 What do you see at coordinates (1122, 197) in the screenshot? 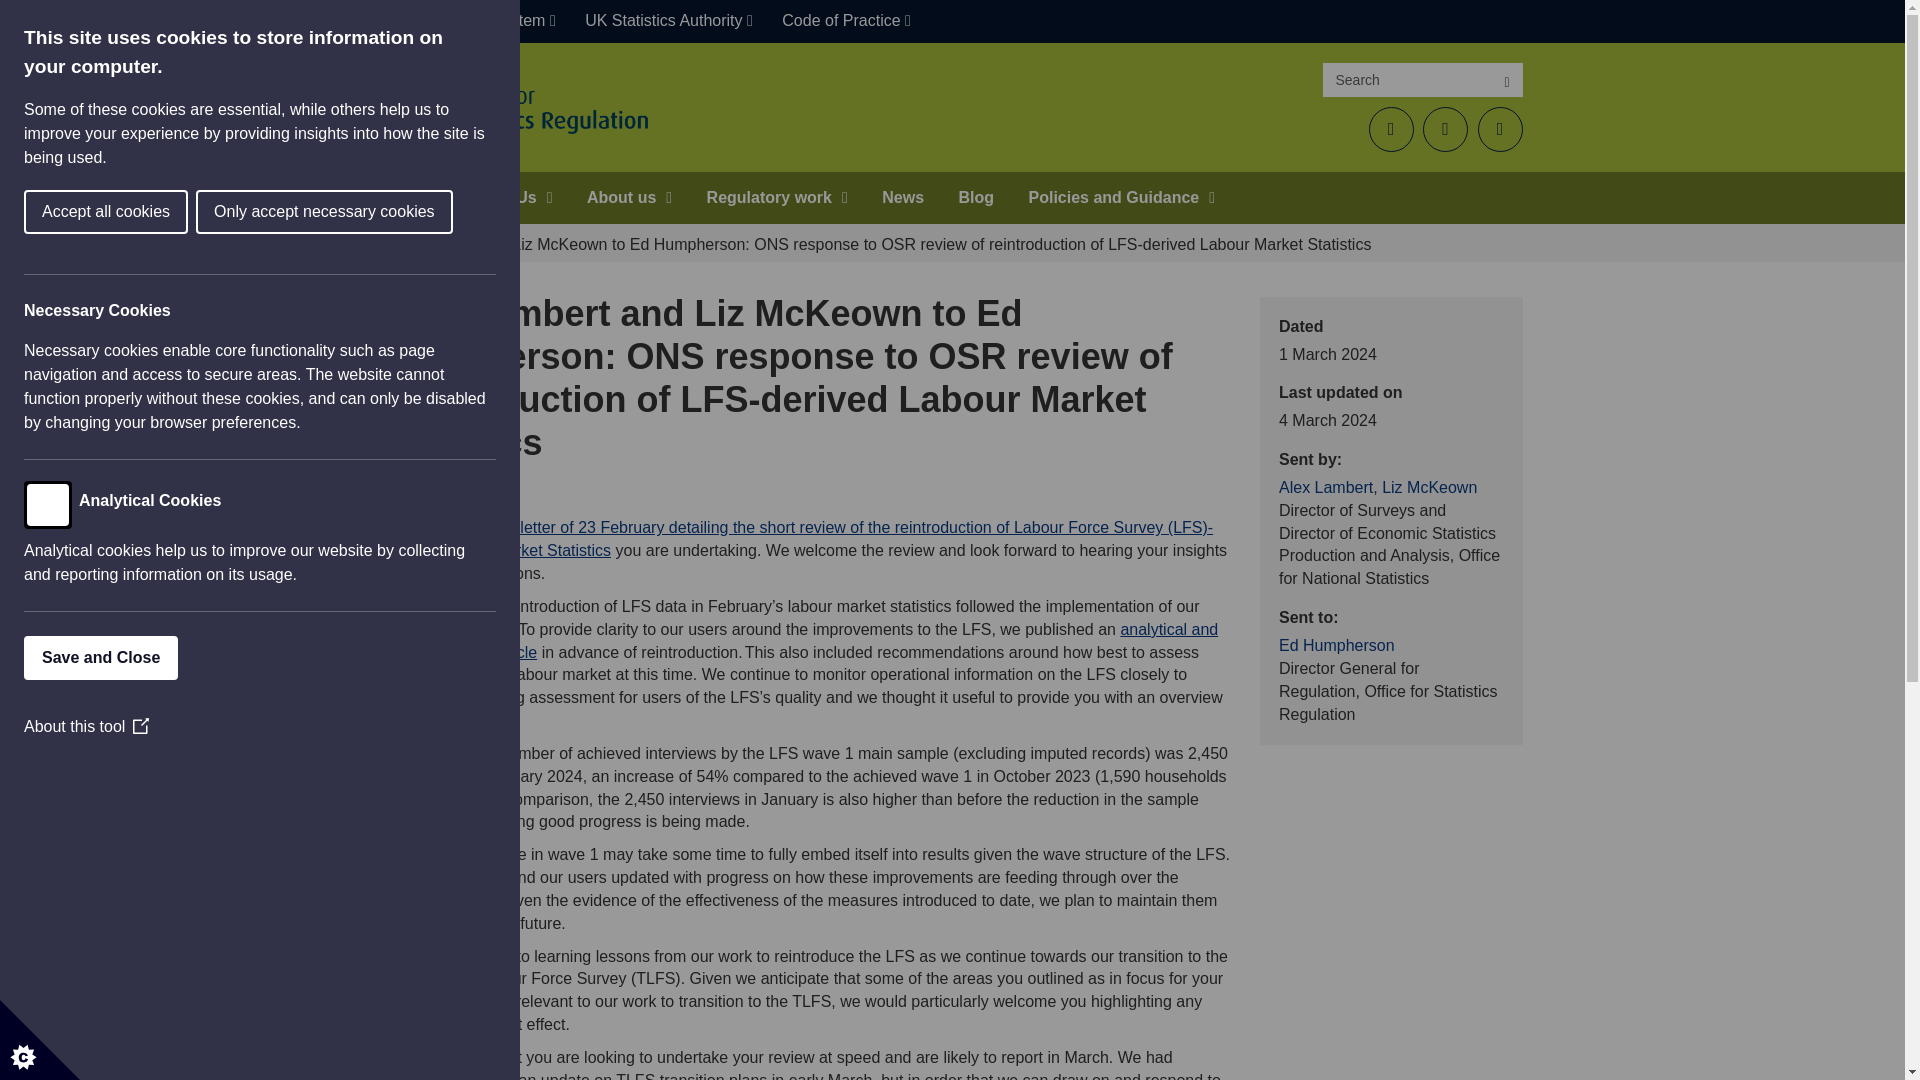
I see `Policies and Guidance` at bounding box center [1122, 197].